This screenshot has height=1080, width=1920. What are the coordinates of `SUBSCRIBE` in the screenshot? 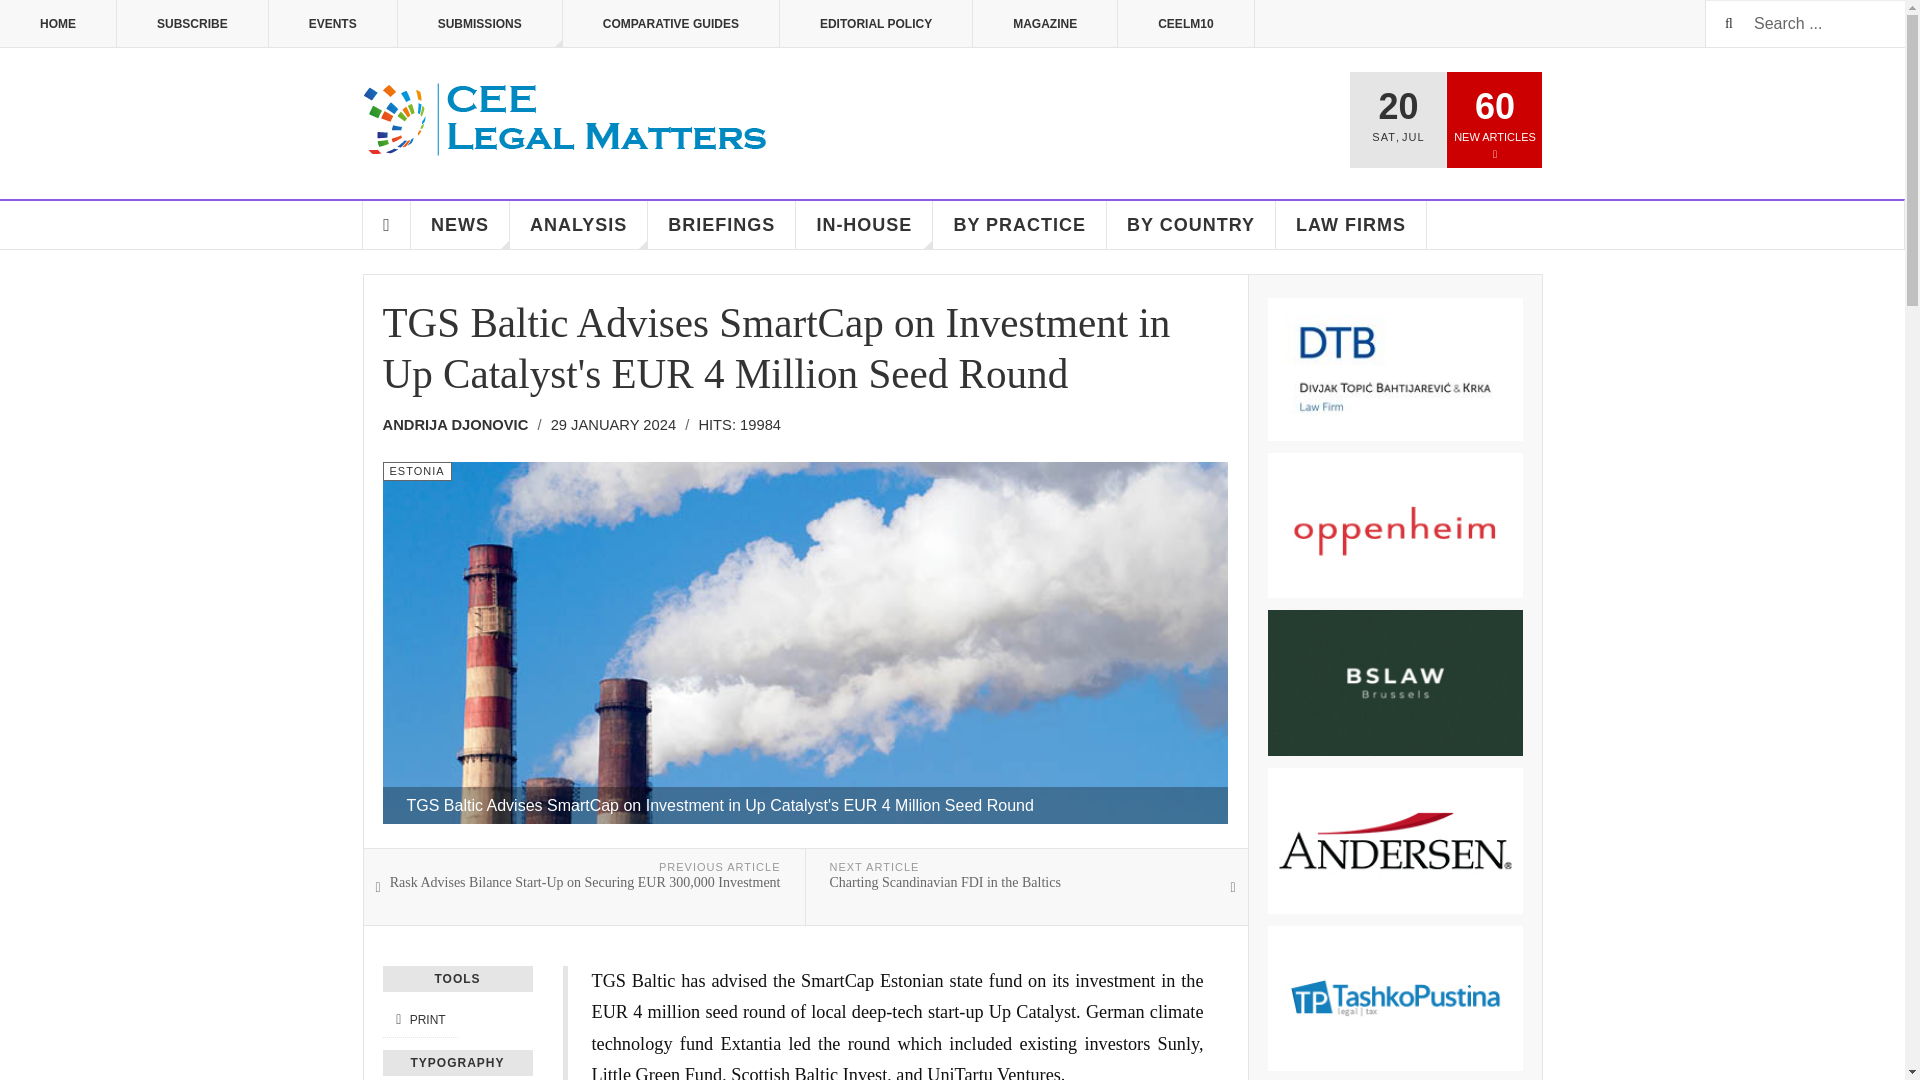 It's located at (192, 24).